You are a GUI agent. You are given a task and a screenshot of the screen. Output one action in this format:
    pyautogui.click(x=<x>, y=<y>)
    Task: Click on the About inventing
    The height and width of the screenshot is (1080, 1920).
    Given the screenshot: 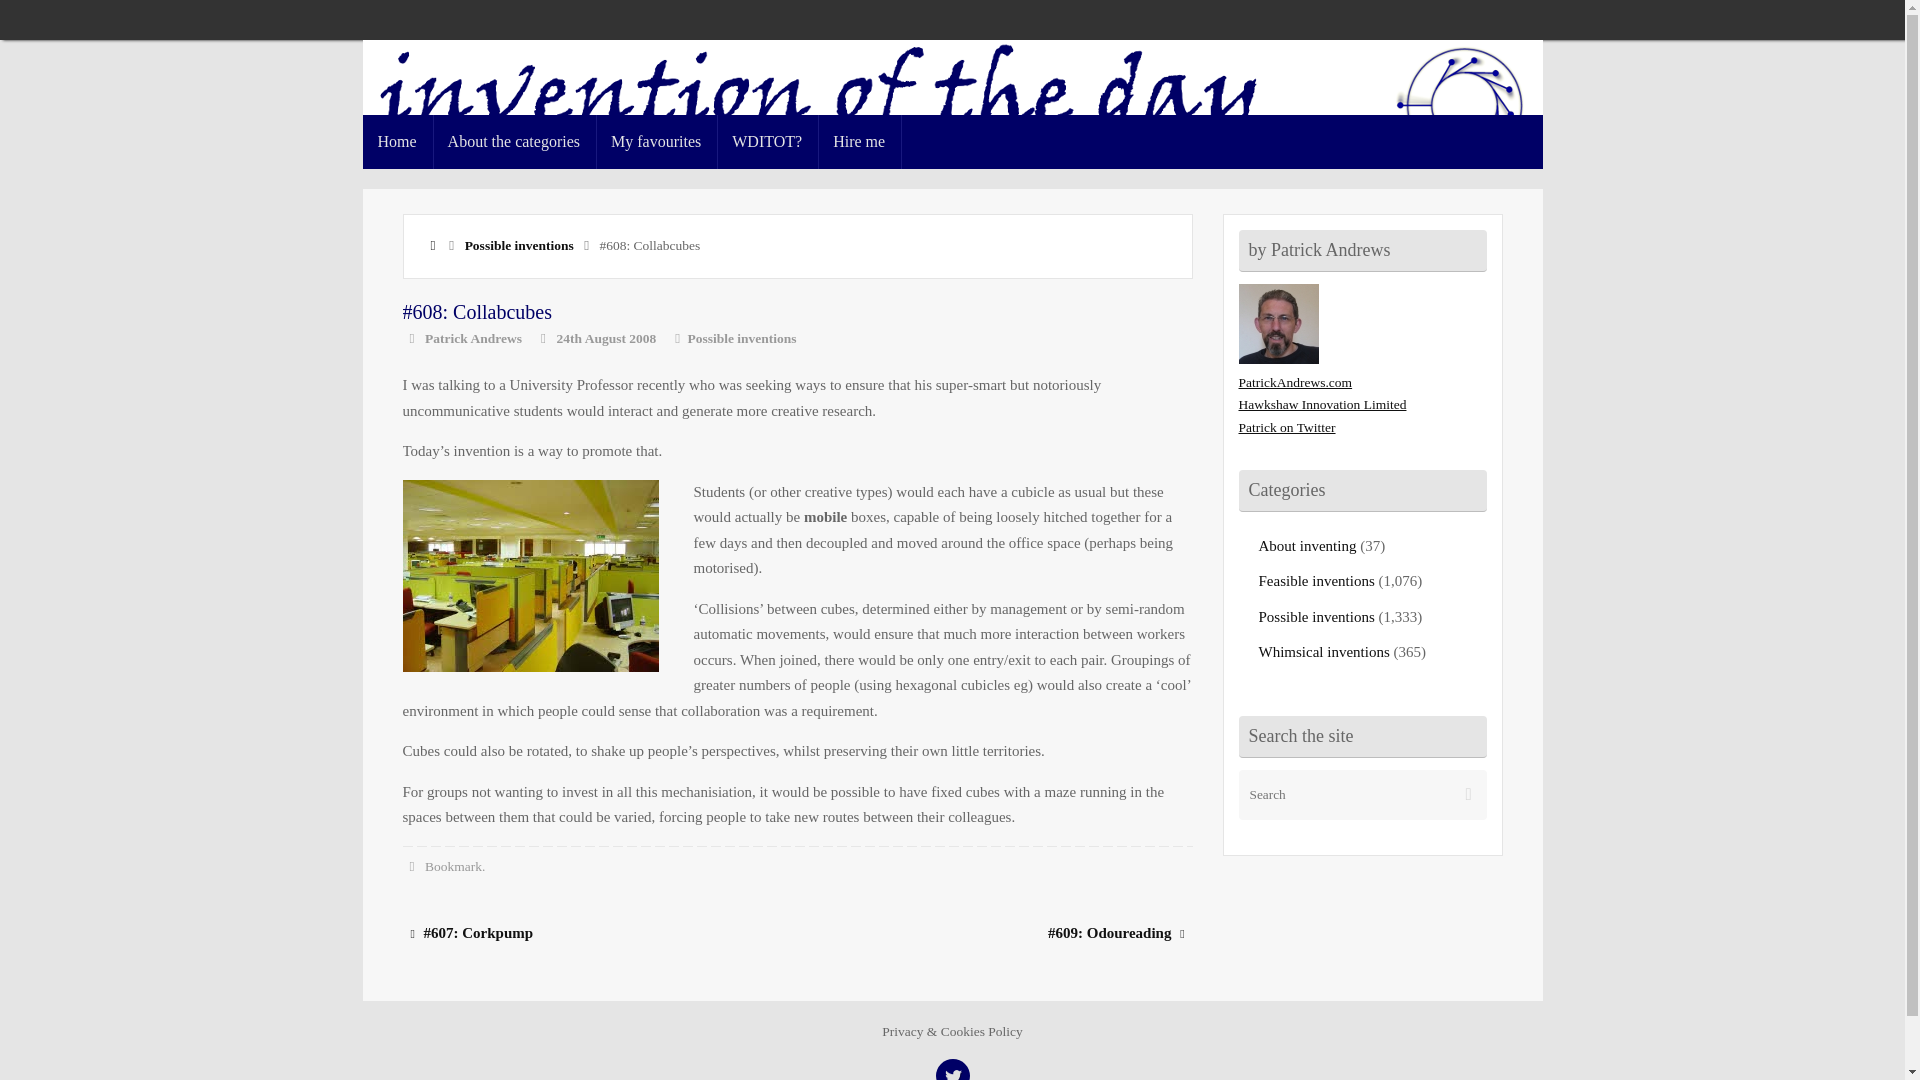 What is the action you would take?
    pyautogui.click(x=1306, y=546)
    